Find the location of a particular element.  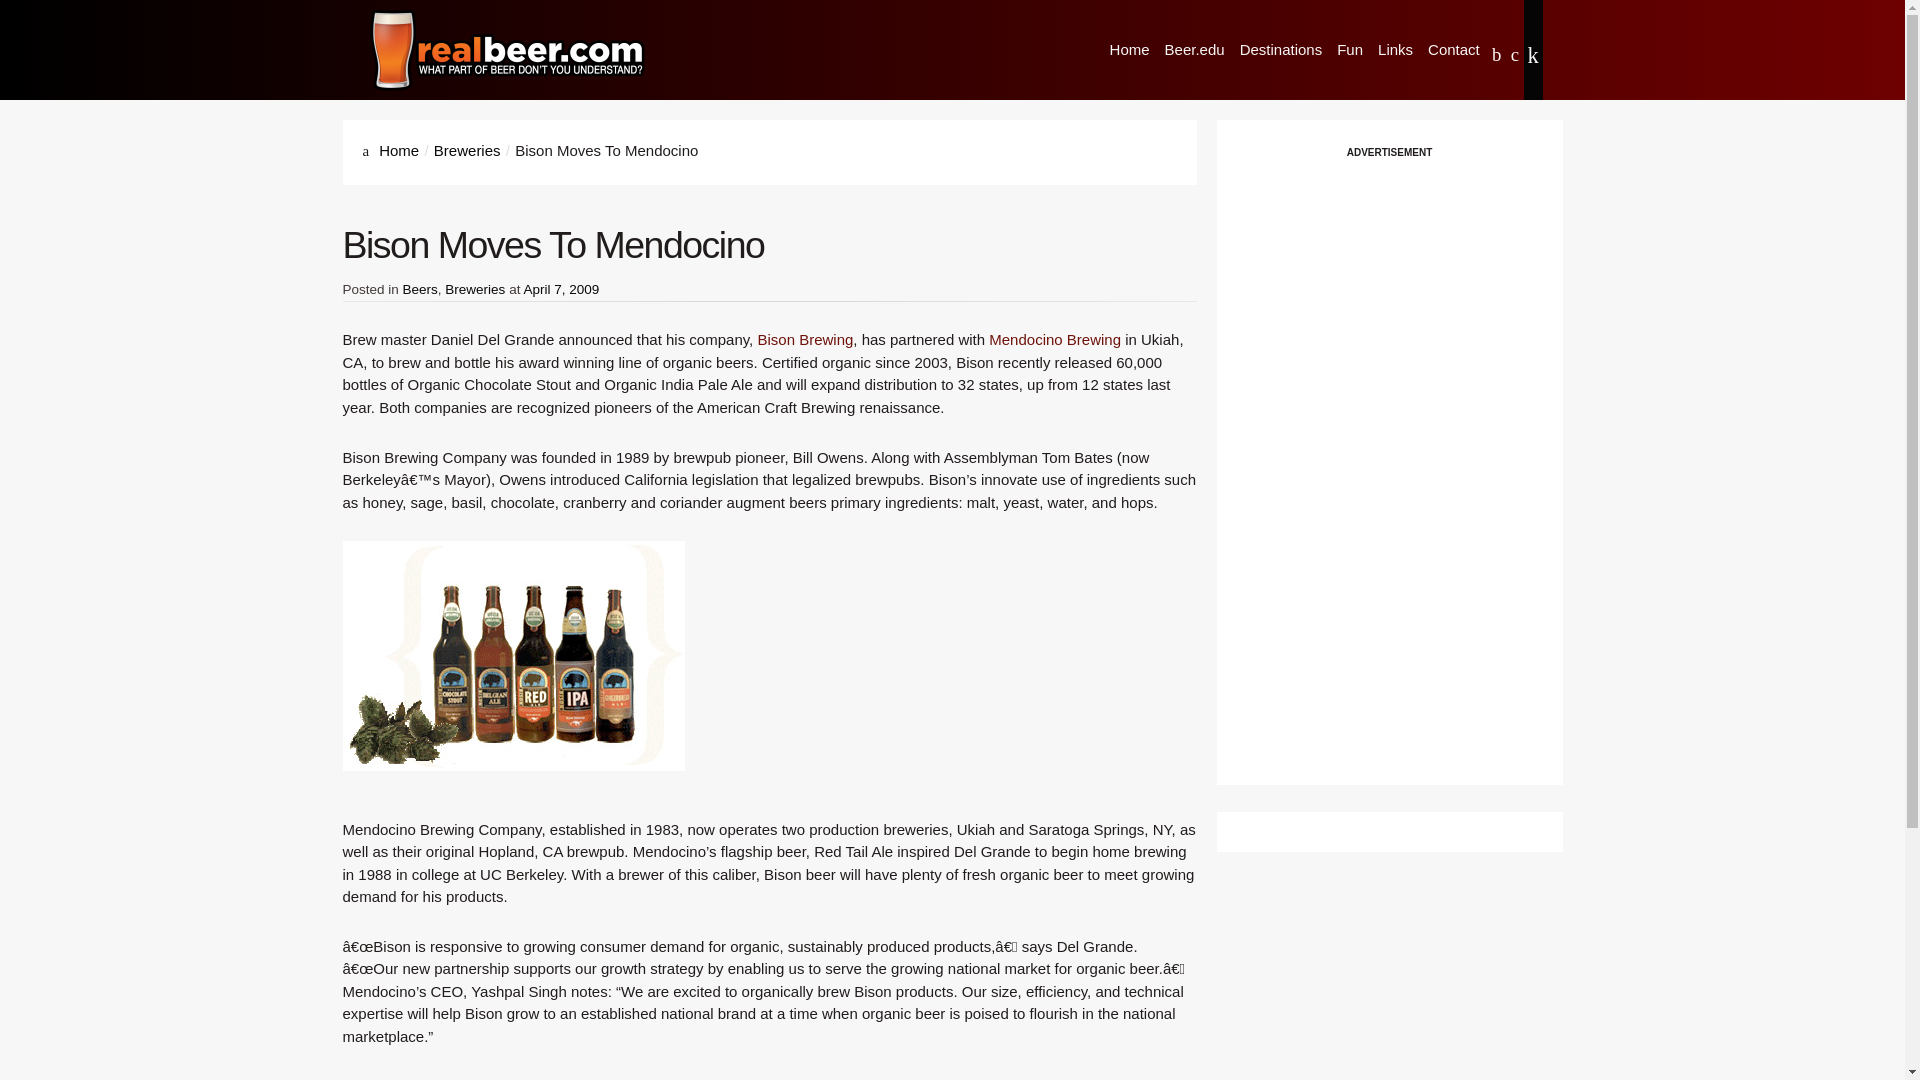

Breweries is located at coordinates (474, 289).